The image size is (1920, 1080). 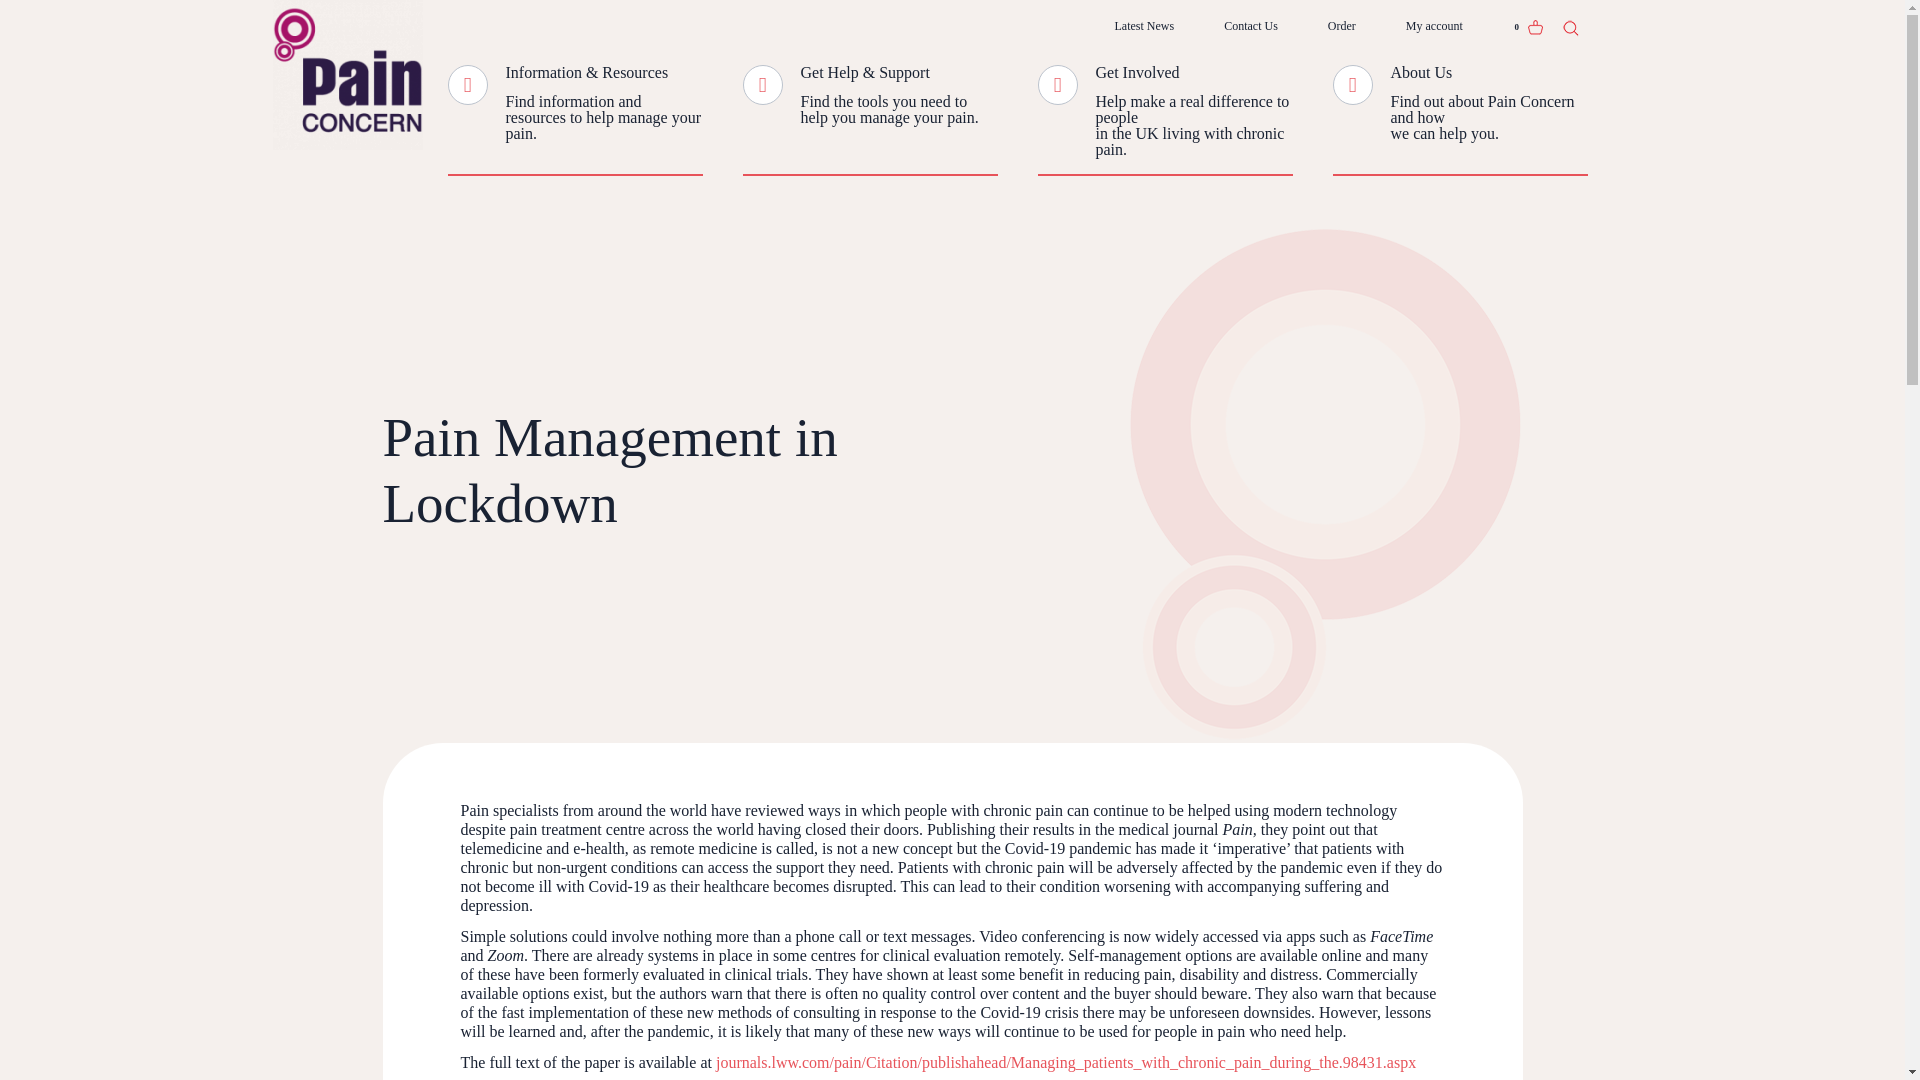 I want to click on Contact Us, so click(x=1251, y=26).